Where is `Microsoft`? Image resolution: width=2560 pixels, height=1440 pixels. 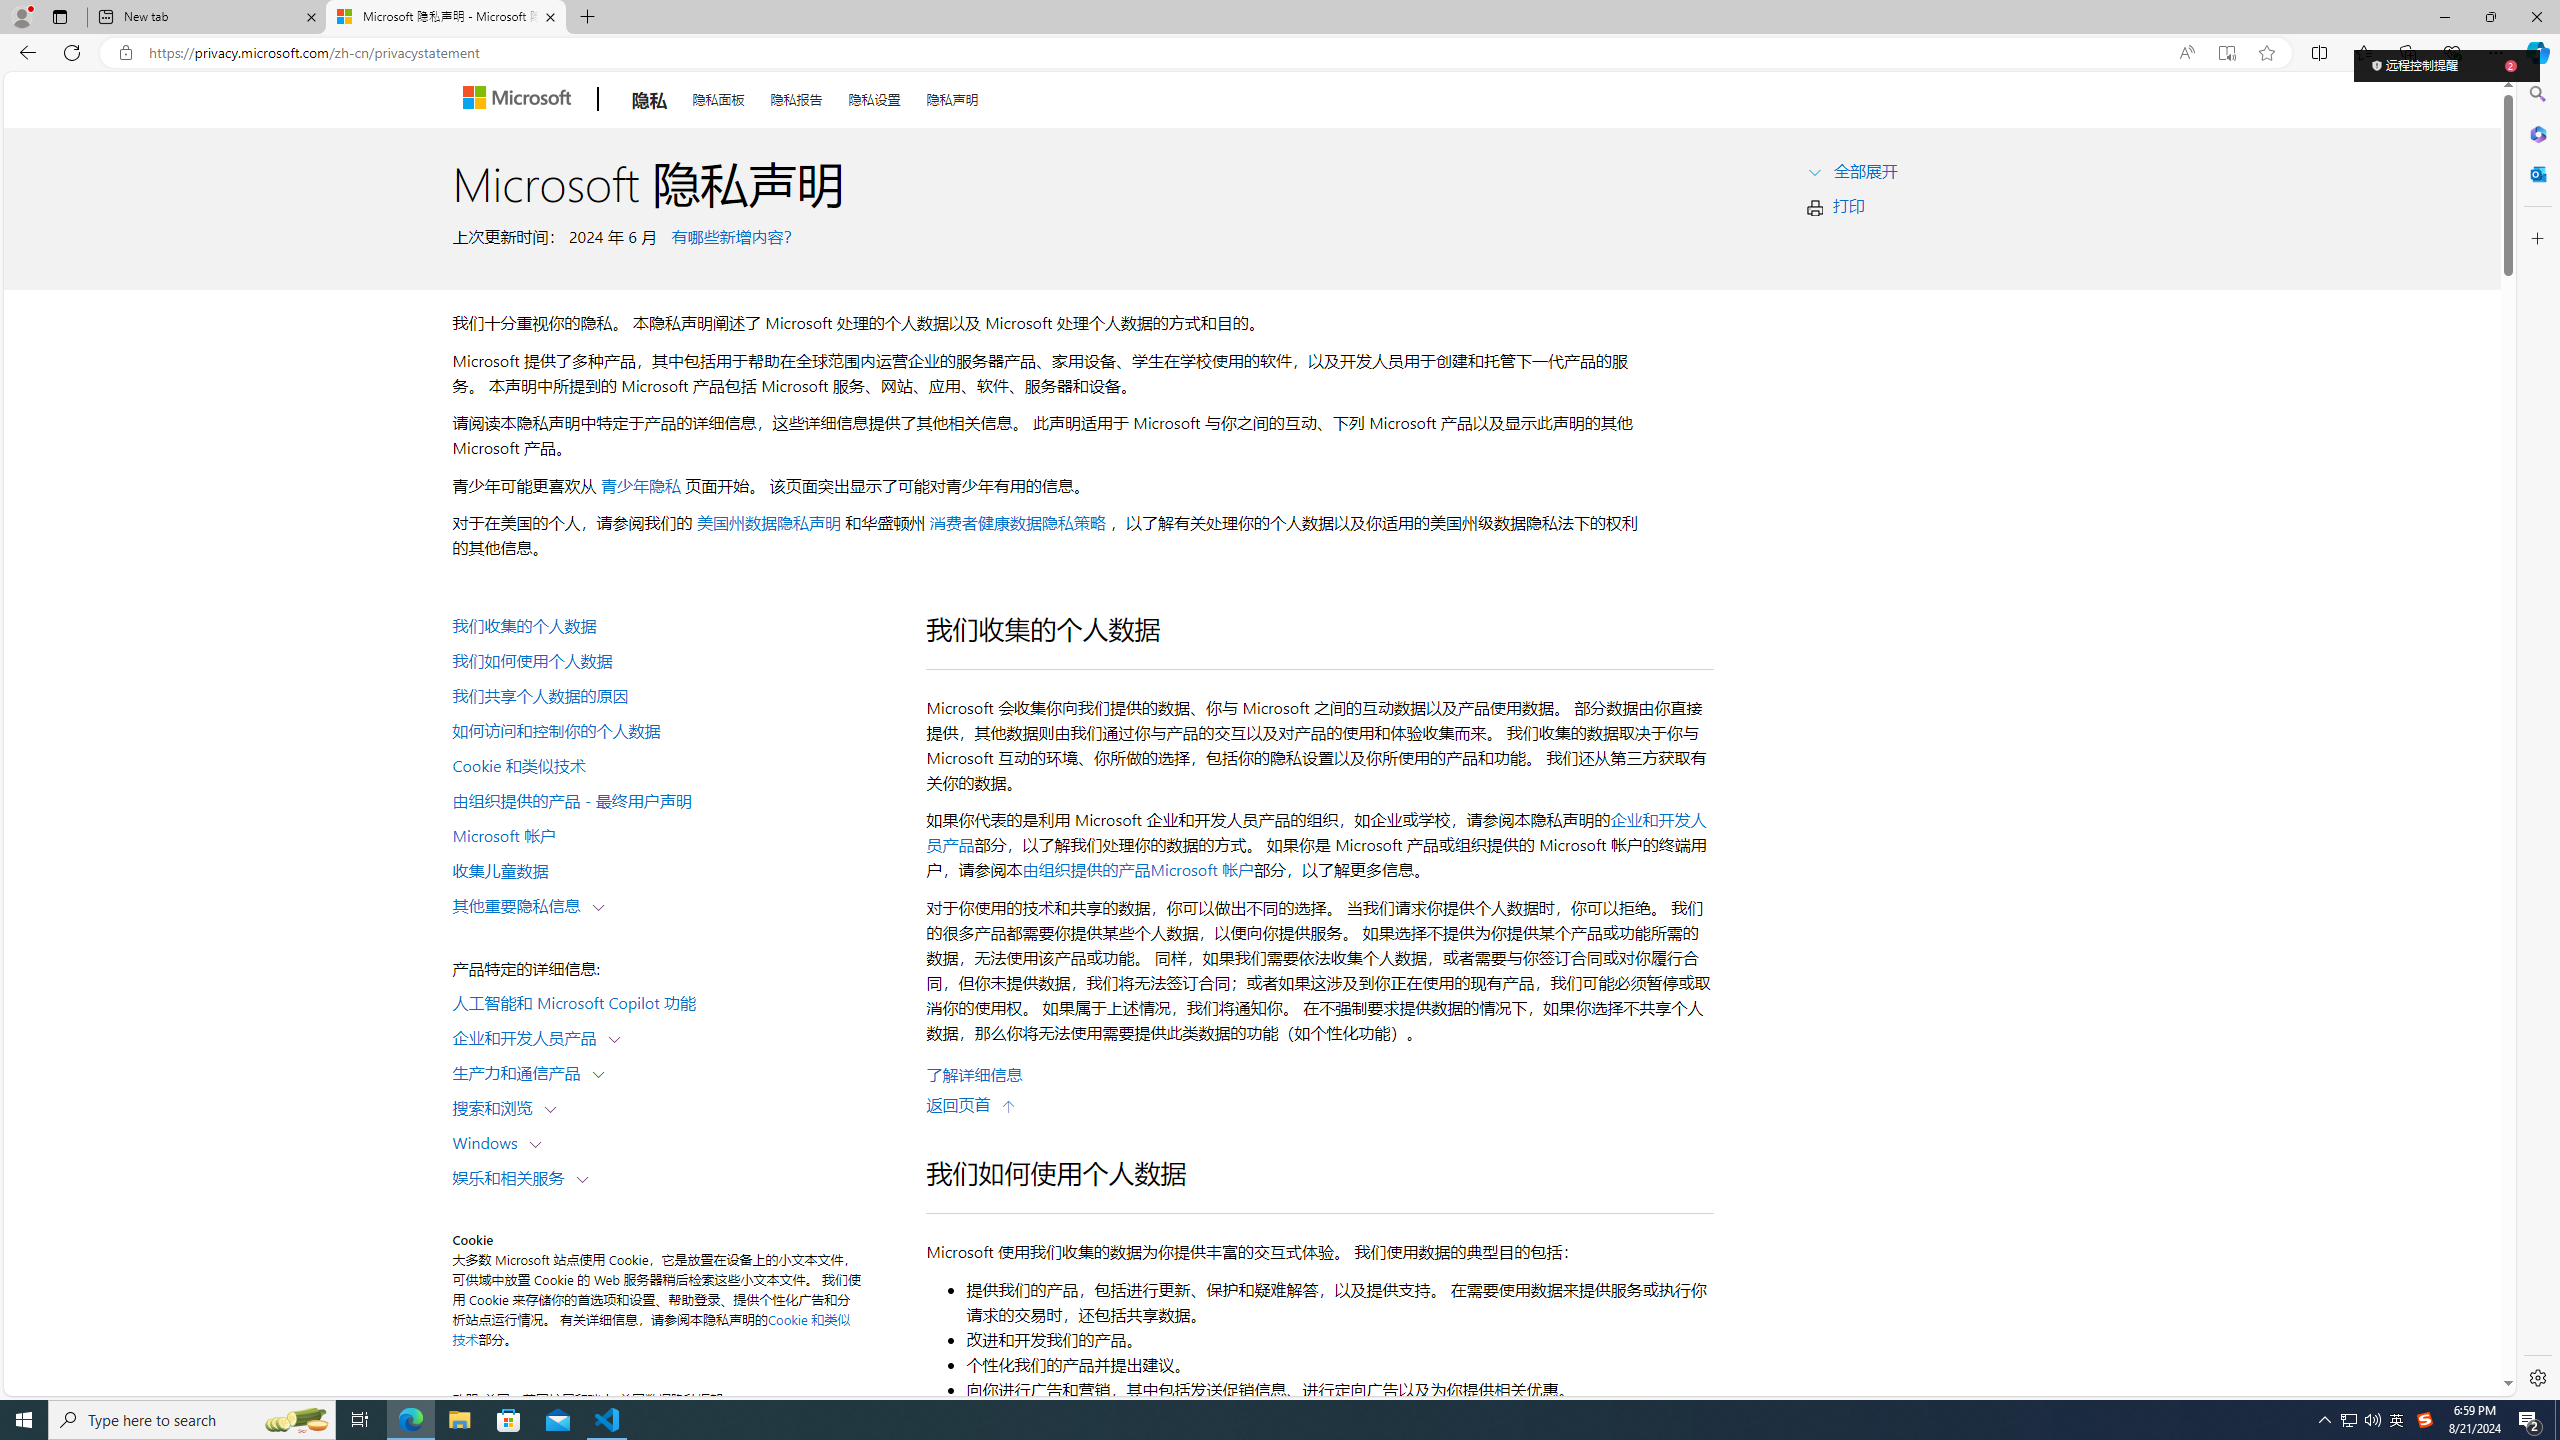
Microsoft is located at coordinates (520, 100).